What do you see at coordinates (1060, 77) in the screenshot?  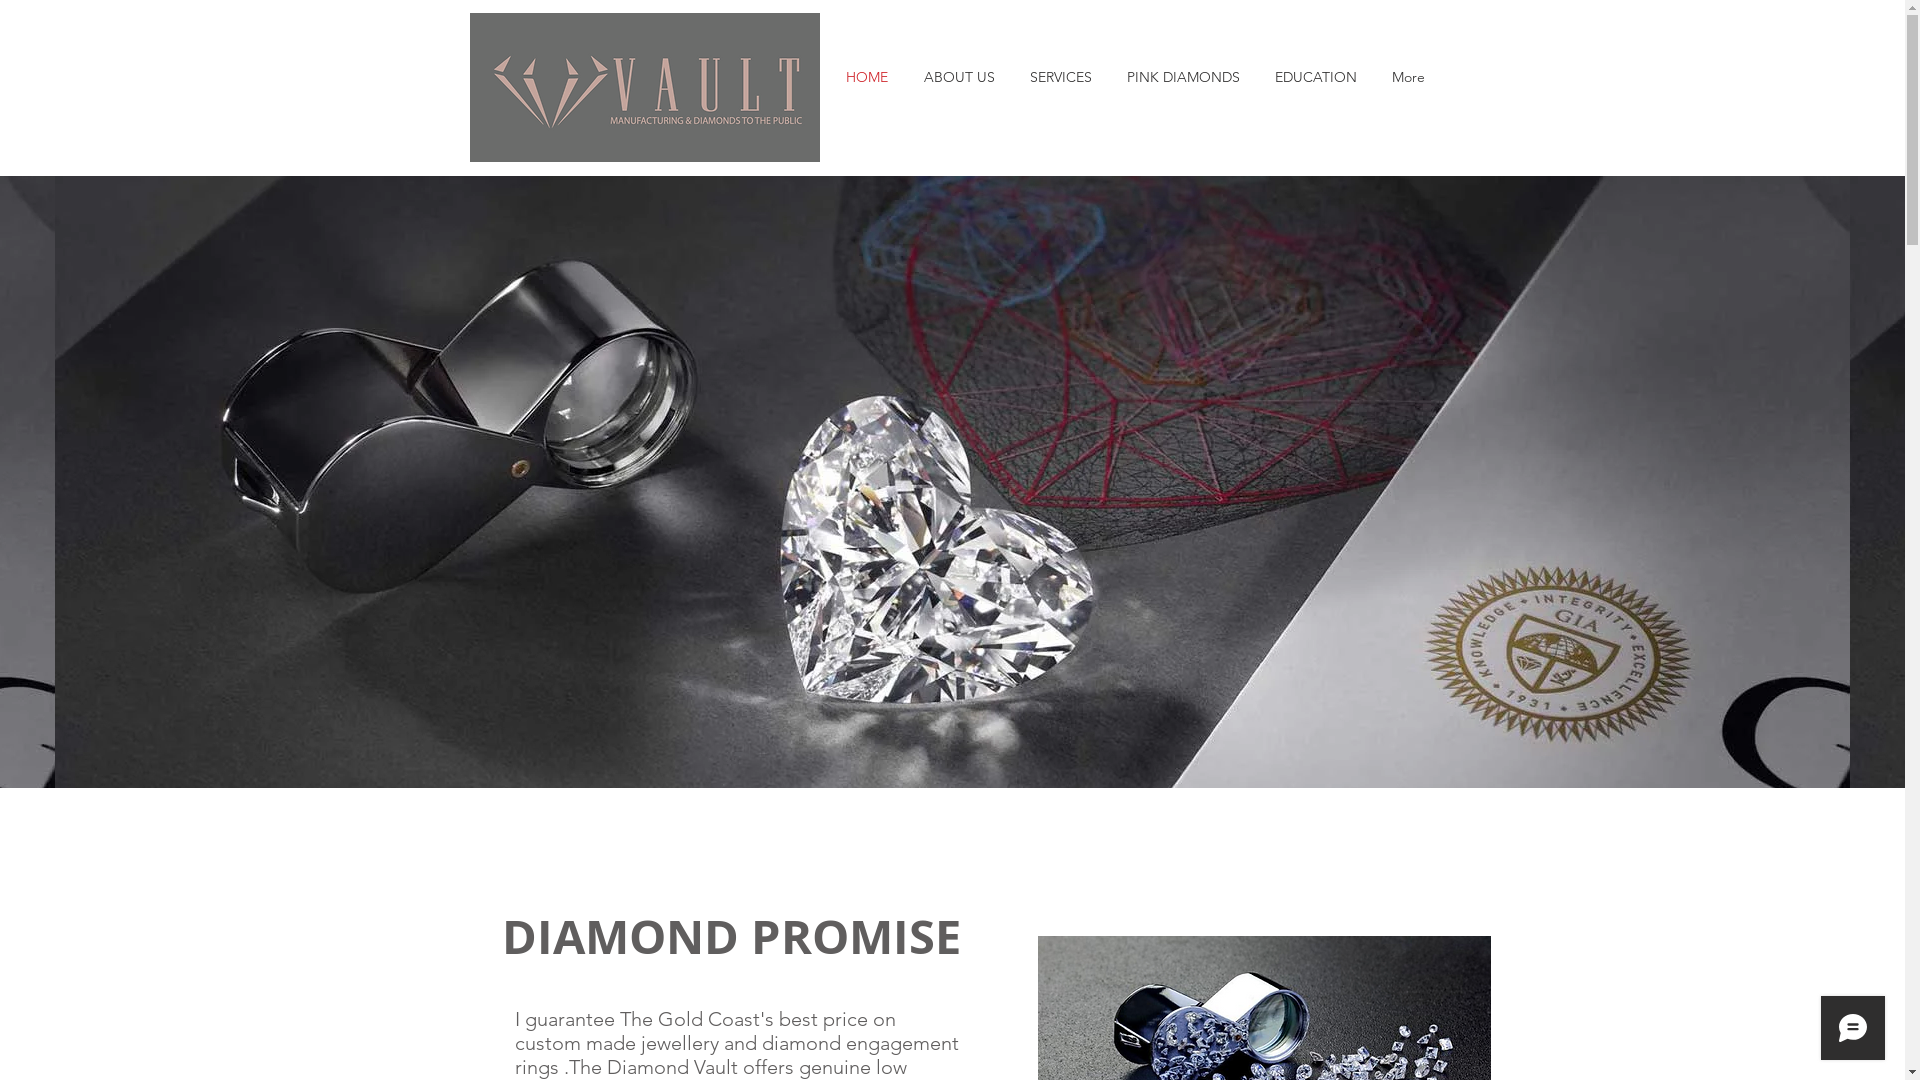 I see `SERVICES` at bounding box center [1060, 77].